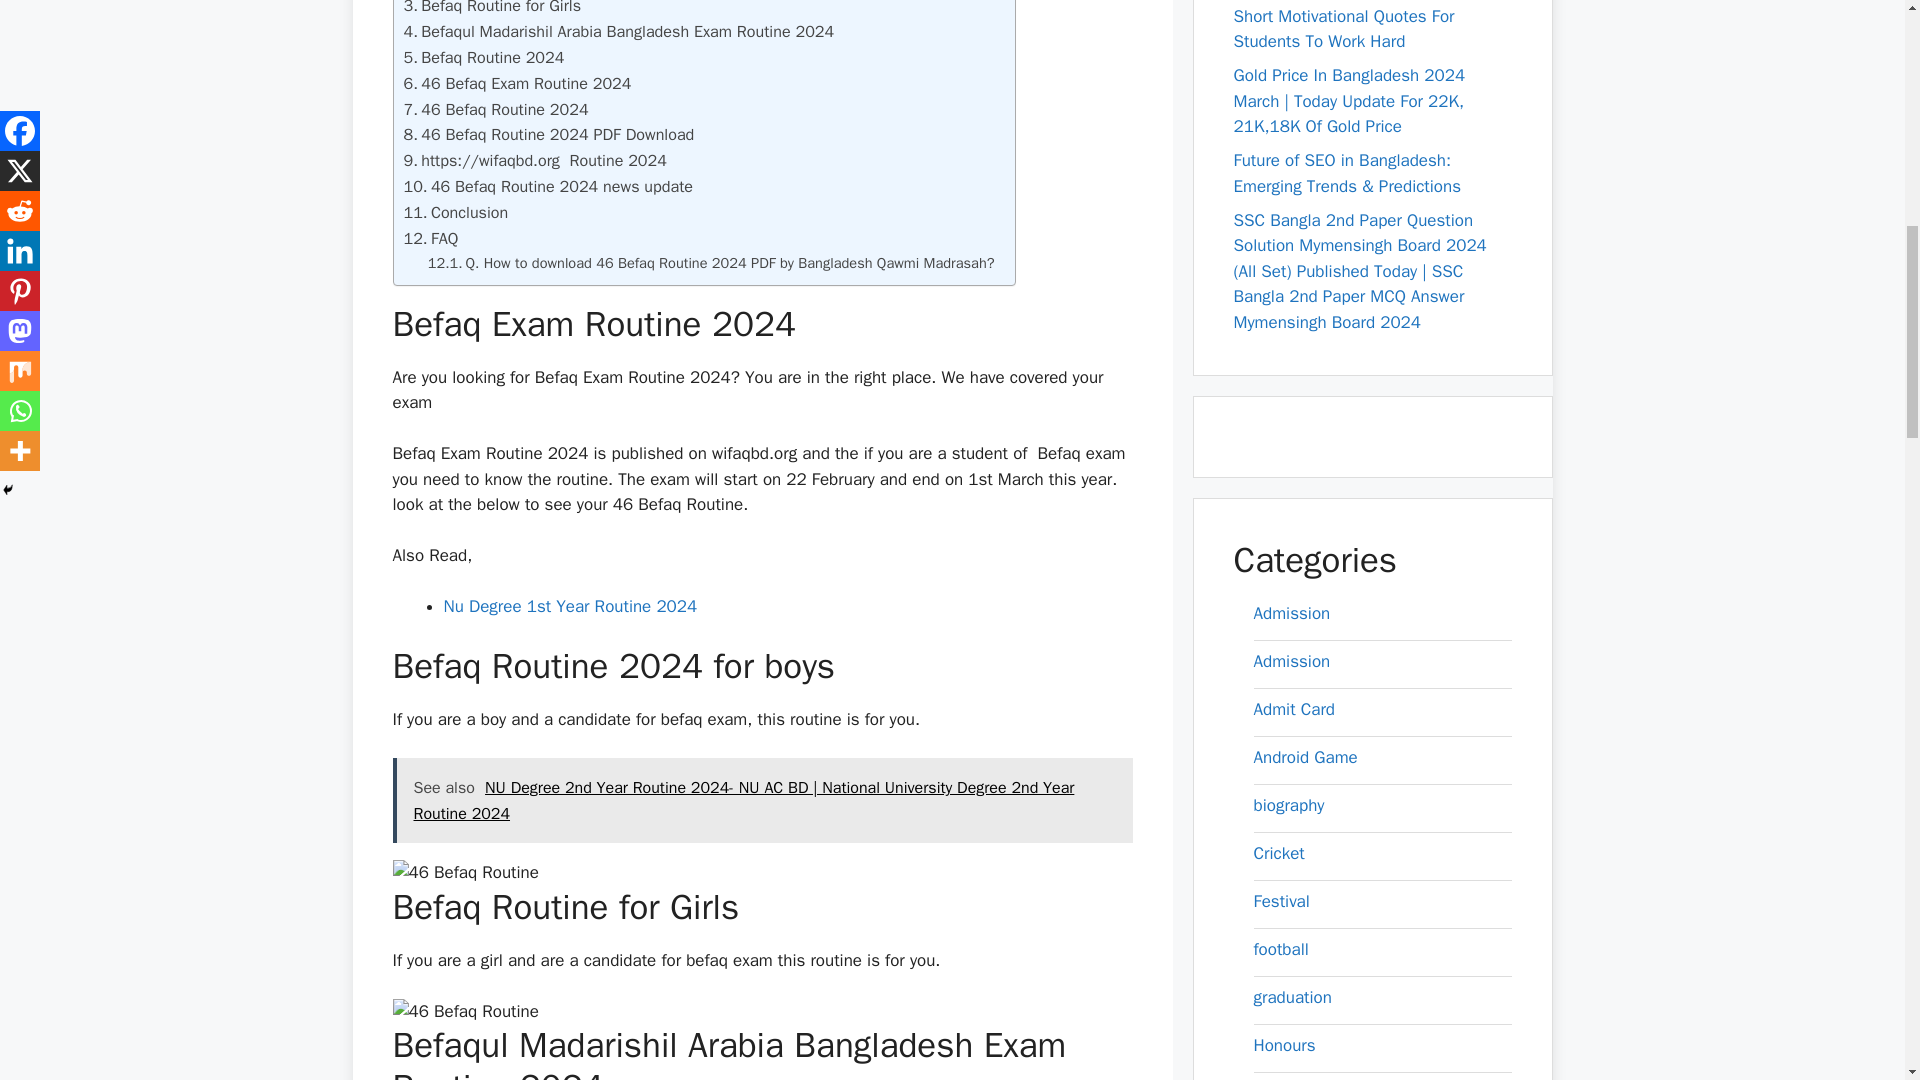 This screenshot has width=1920, height=1080. Describe the element at coordinates (548, 186) in the screenshot. I see `46 Befaq Routine 2024 news update` at that location.